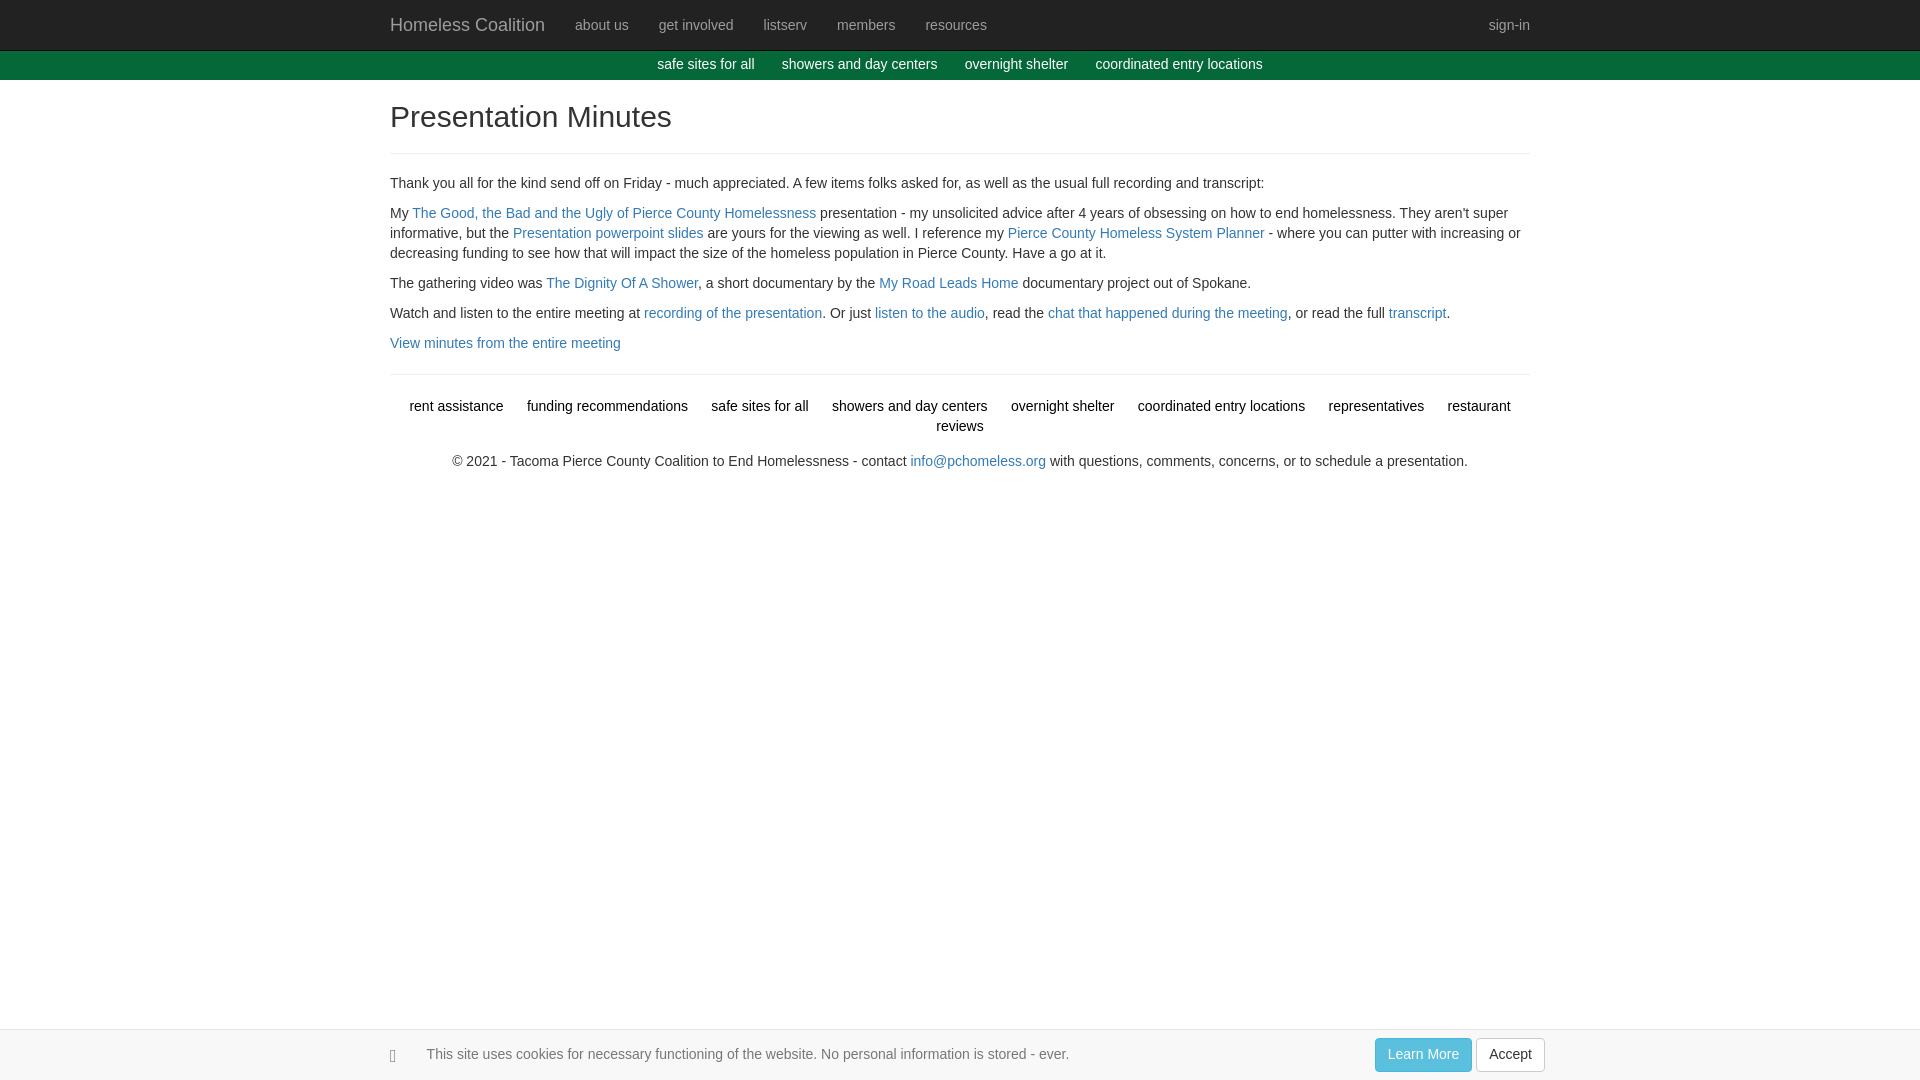  Describe the element at coordinates (622, 282) in the screenshot. I see `The Dignity Of A Shower` at that location.